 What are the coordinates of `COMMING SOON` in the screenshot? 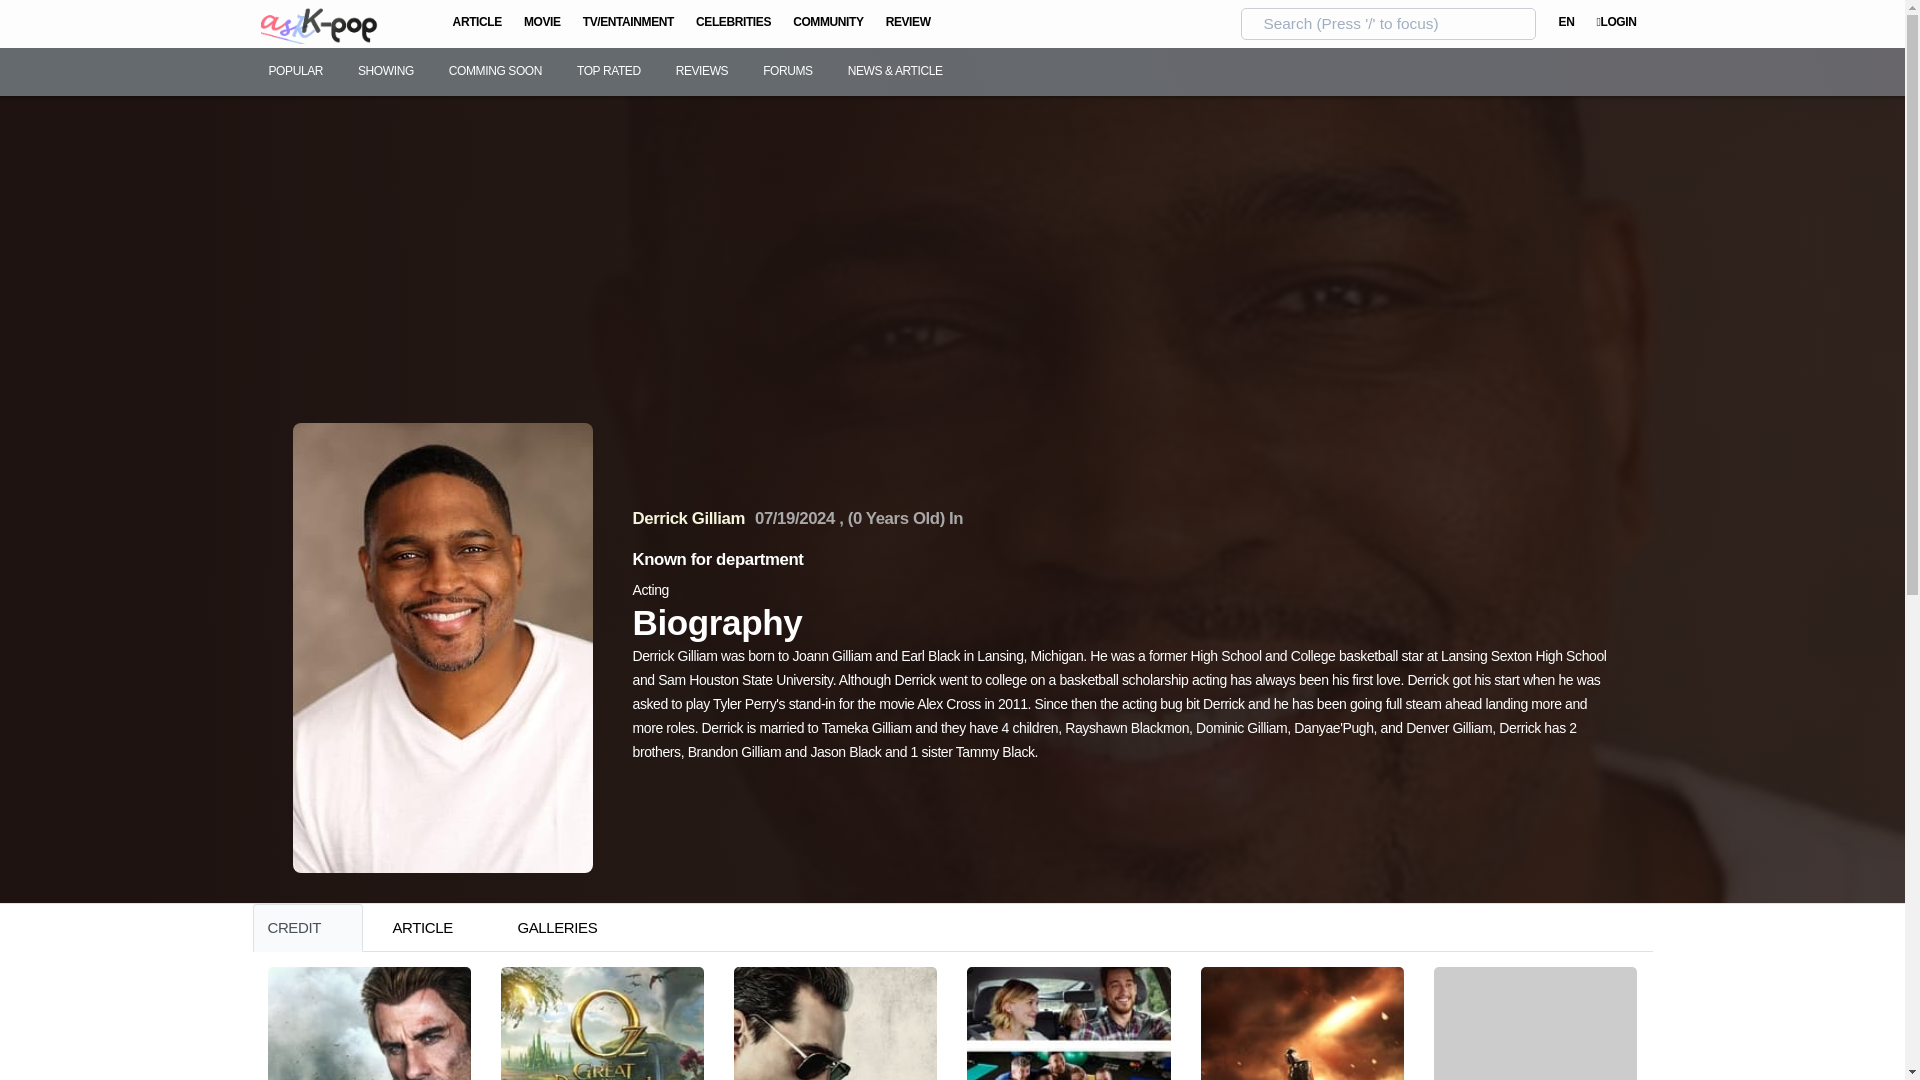 It's located at (495, 72).